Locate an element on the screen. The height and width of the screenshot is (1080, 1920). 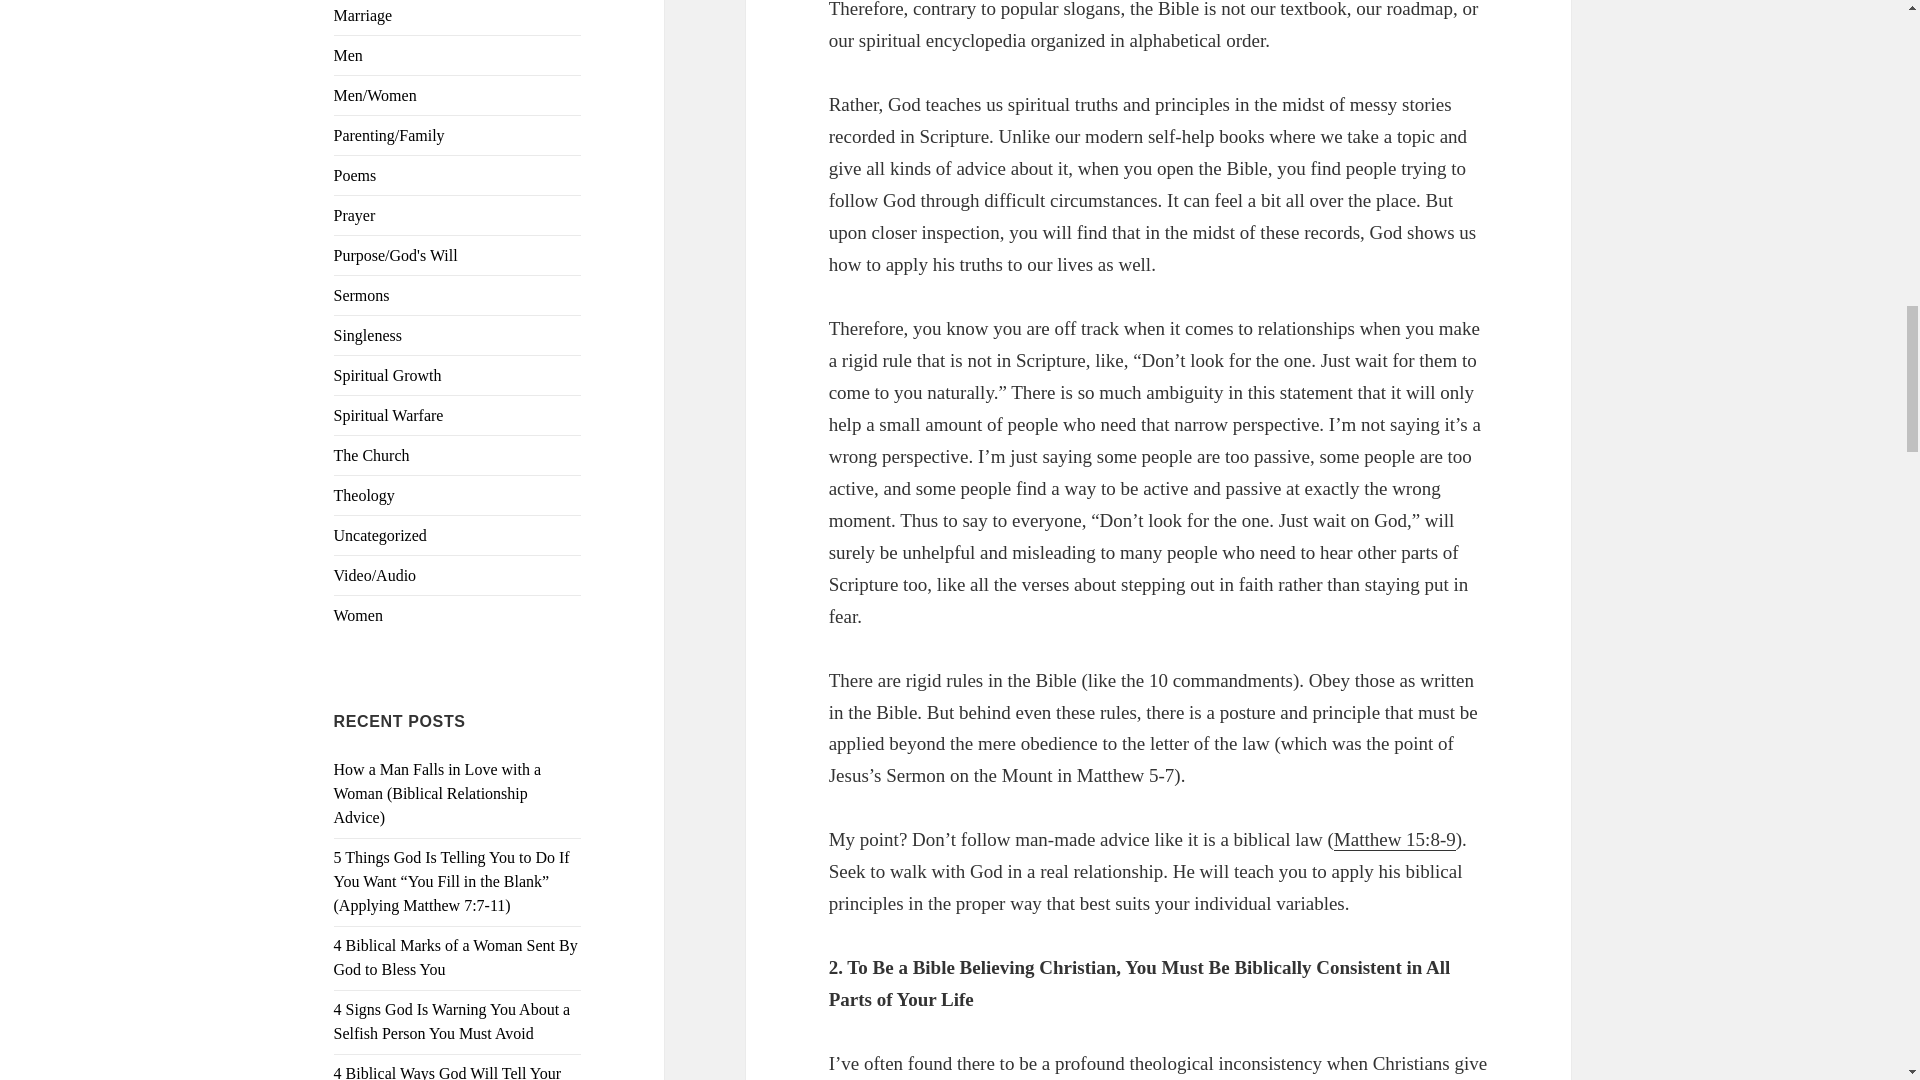
Theology is located at coordinates (364, 496).